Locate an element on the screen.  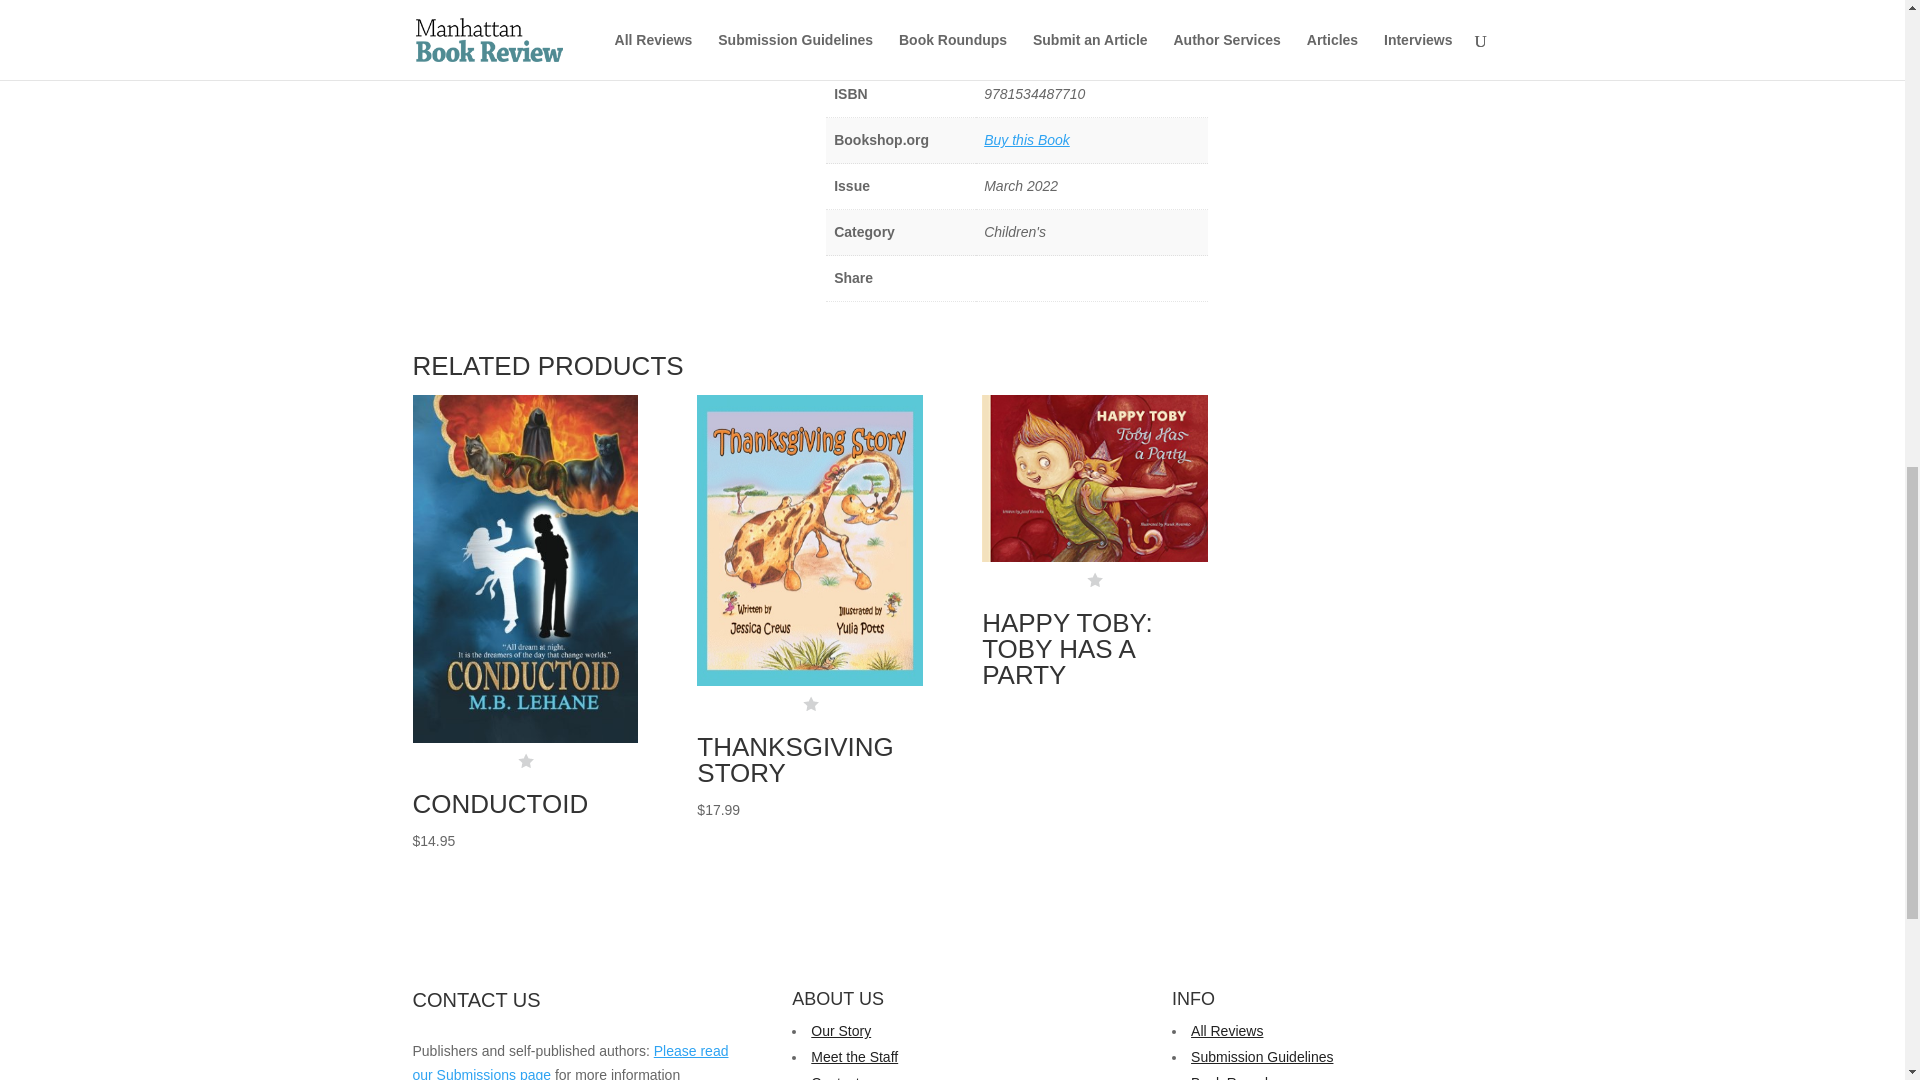
Our Story is located at coordinates (840, 1030).